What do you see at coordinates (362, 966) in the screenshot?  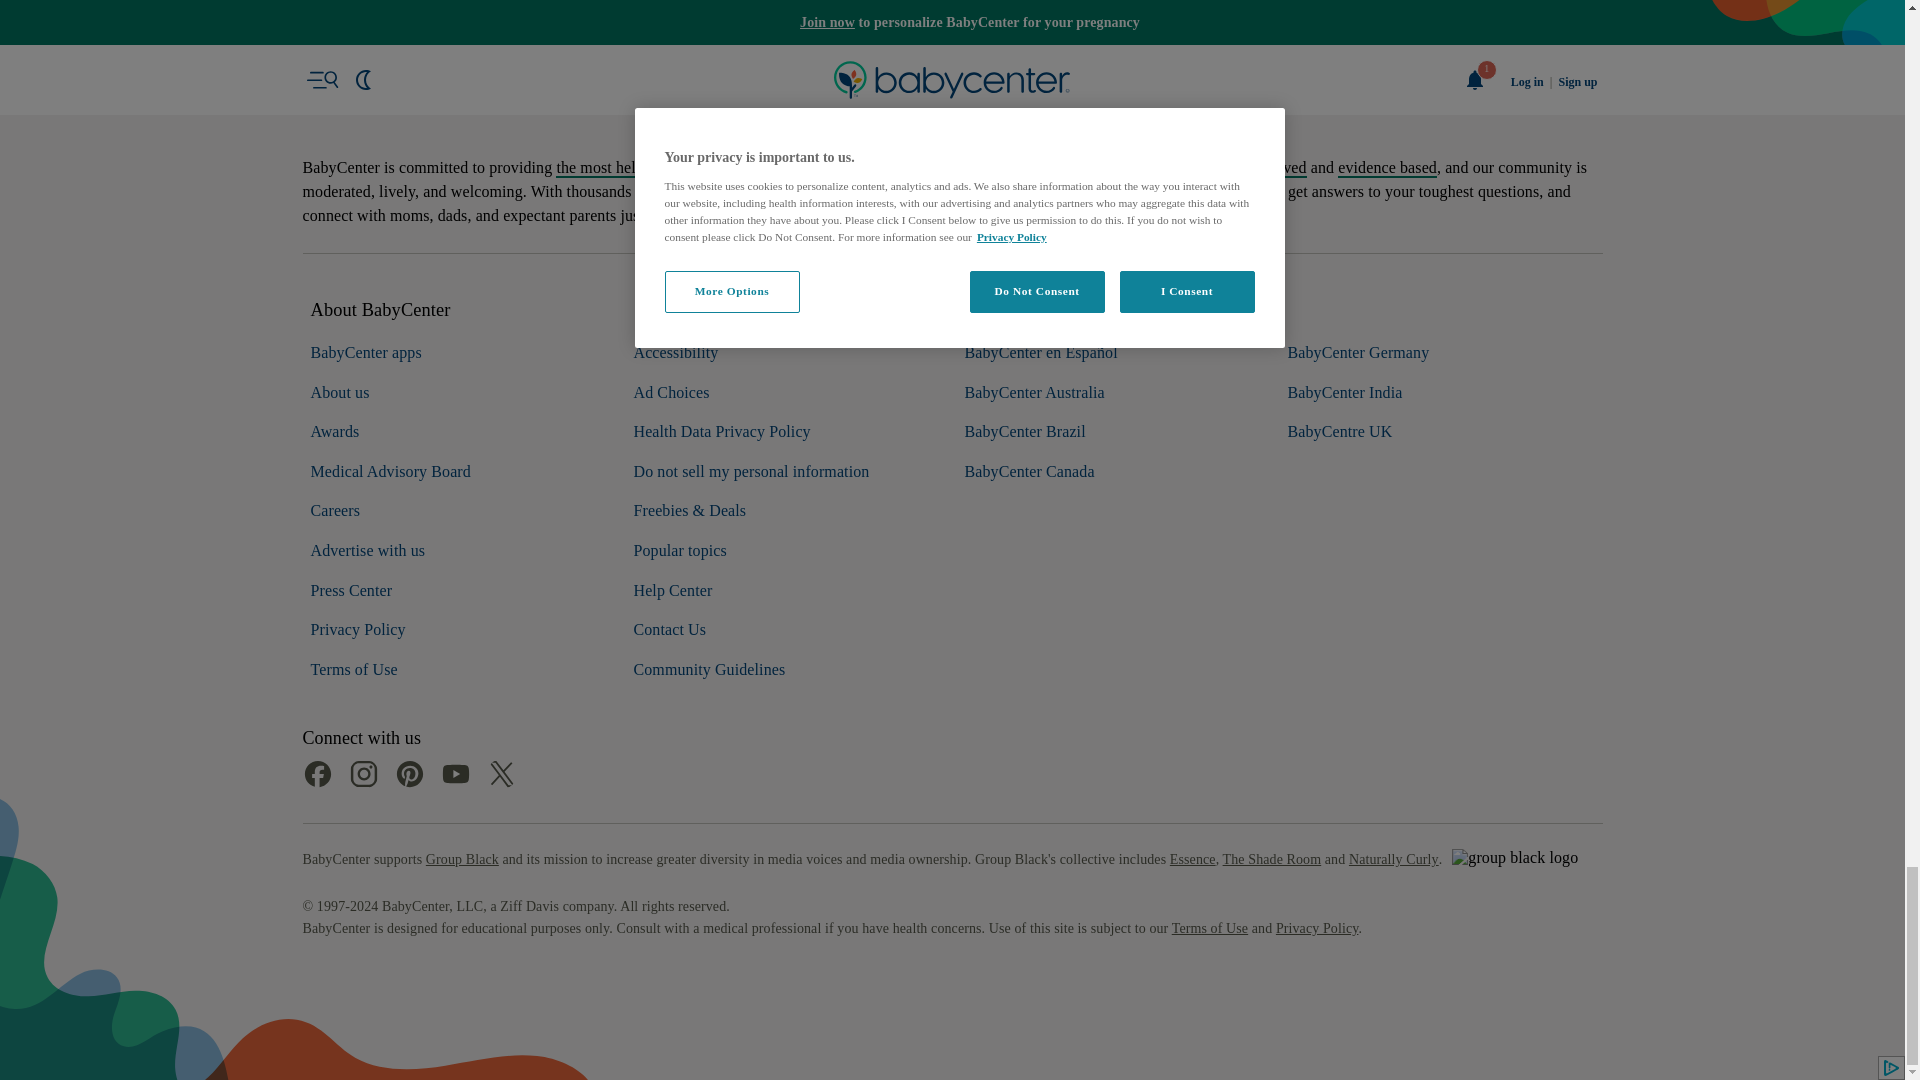 I see `BabyCenter Instagram feed` at bounding box center [362, 966].